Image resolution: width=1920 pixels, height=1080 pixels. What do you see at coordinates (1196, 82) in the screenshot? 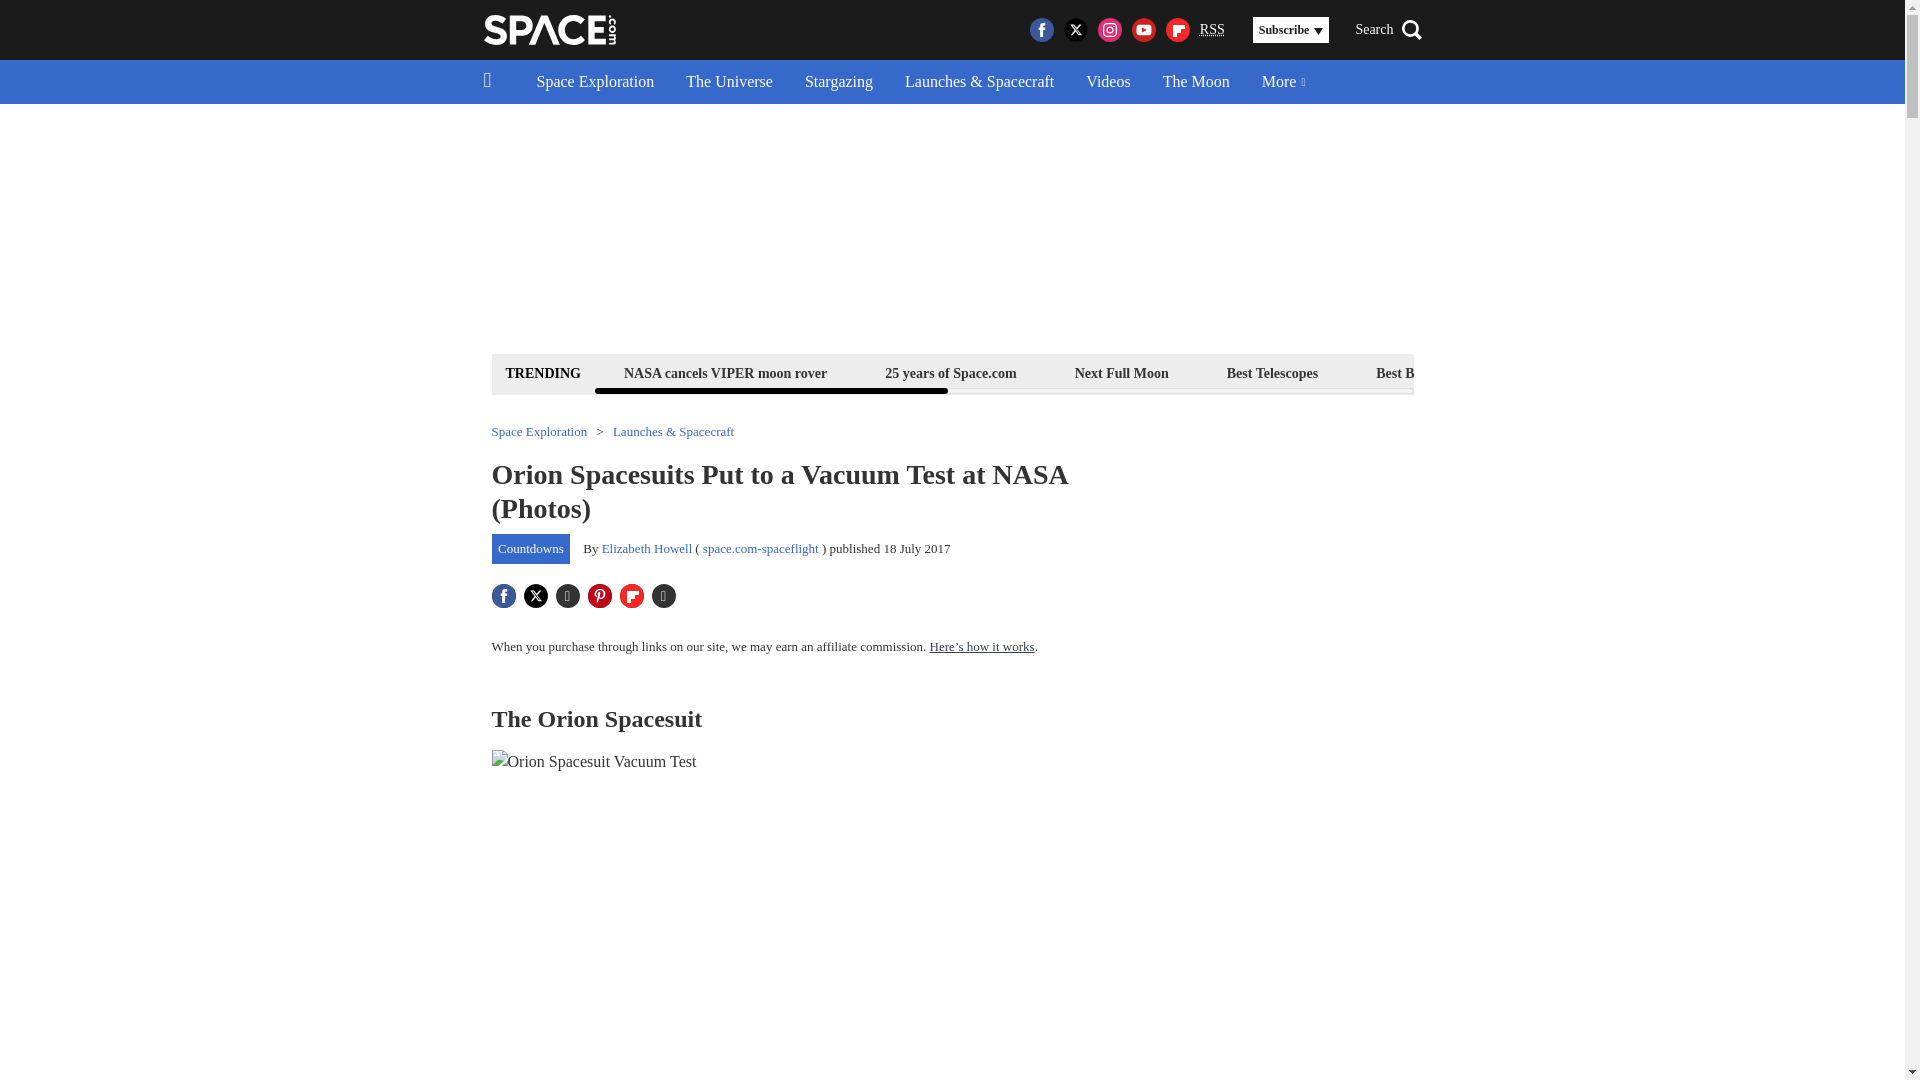
I see `The Moon` at bounding box center [1196, 82].